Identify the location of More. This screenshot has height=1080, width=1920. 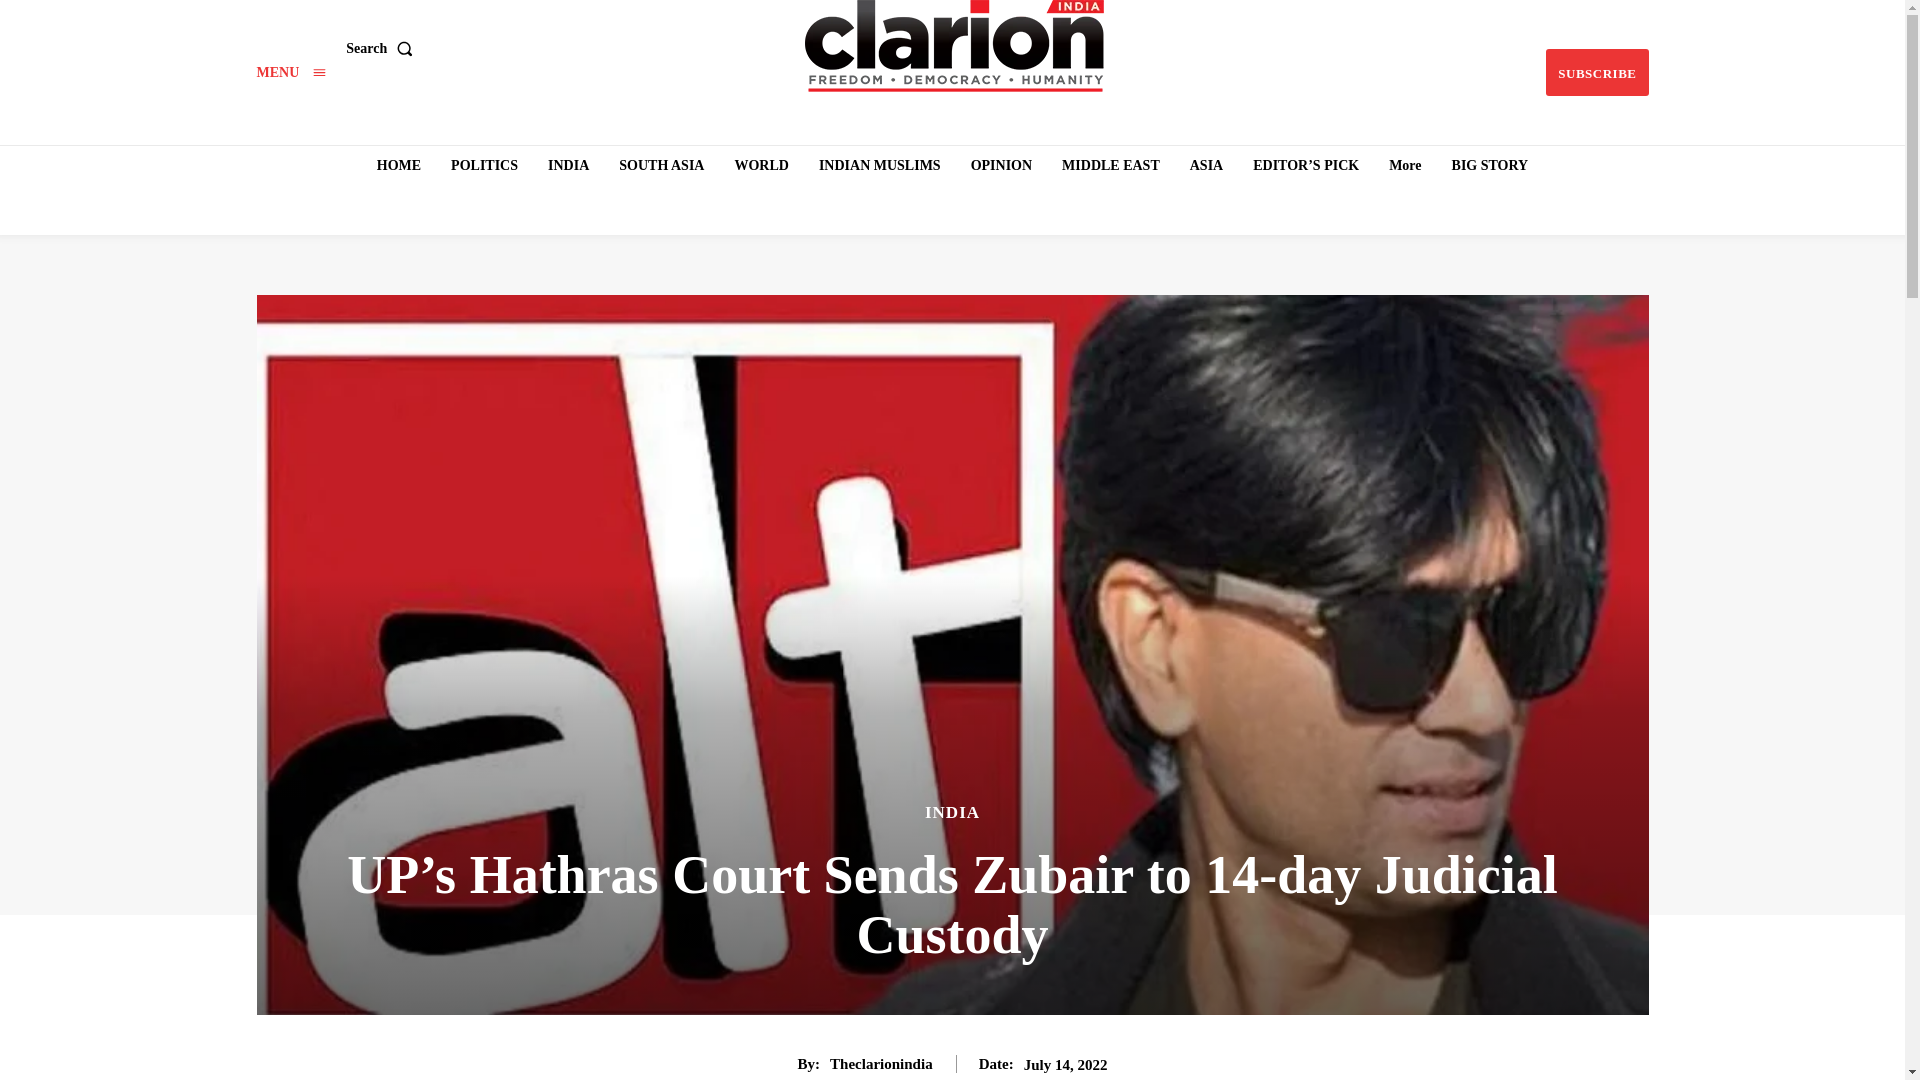
(1404, 165).